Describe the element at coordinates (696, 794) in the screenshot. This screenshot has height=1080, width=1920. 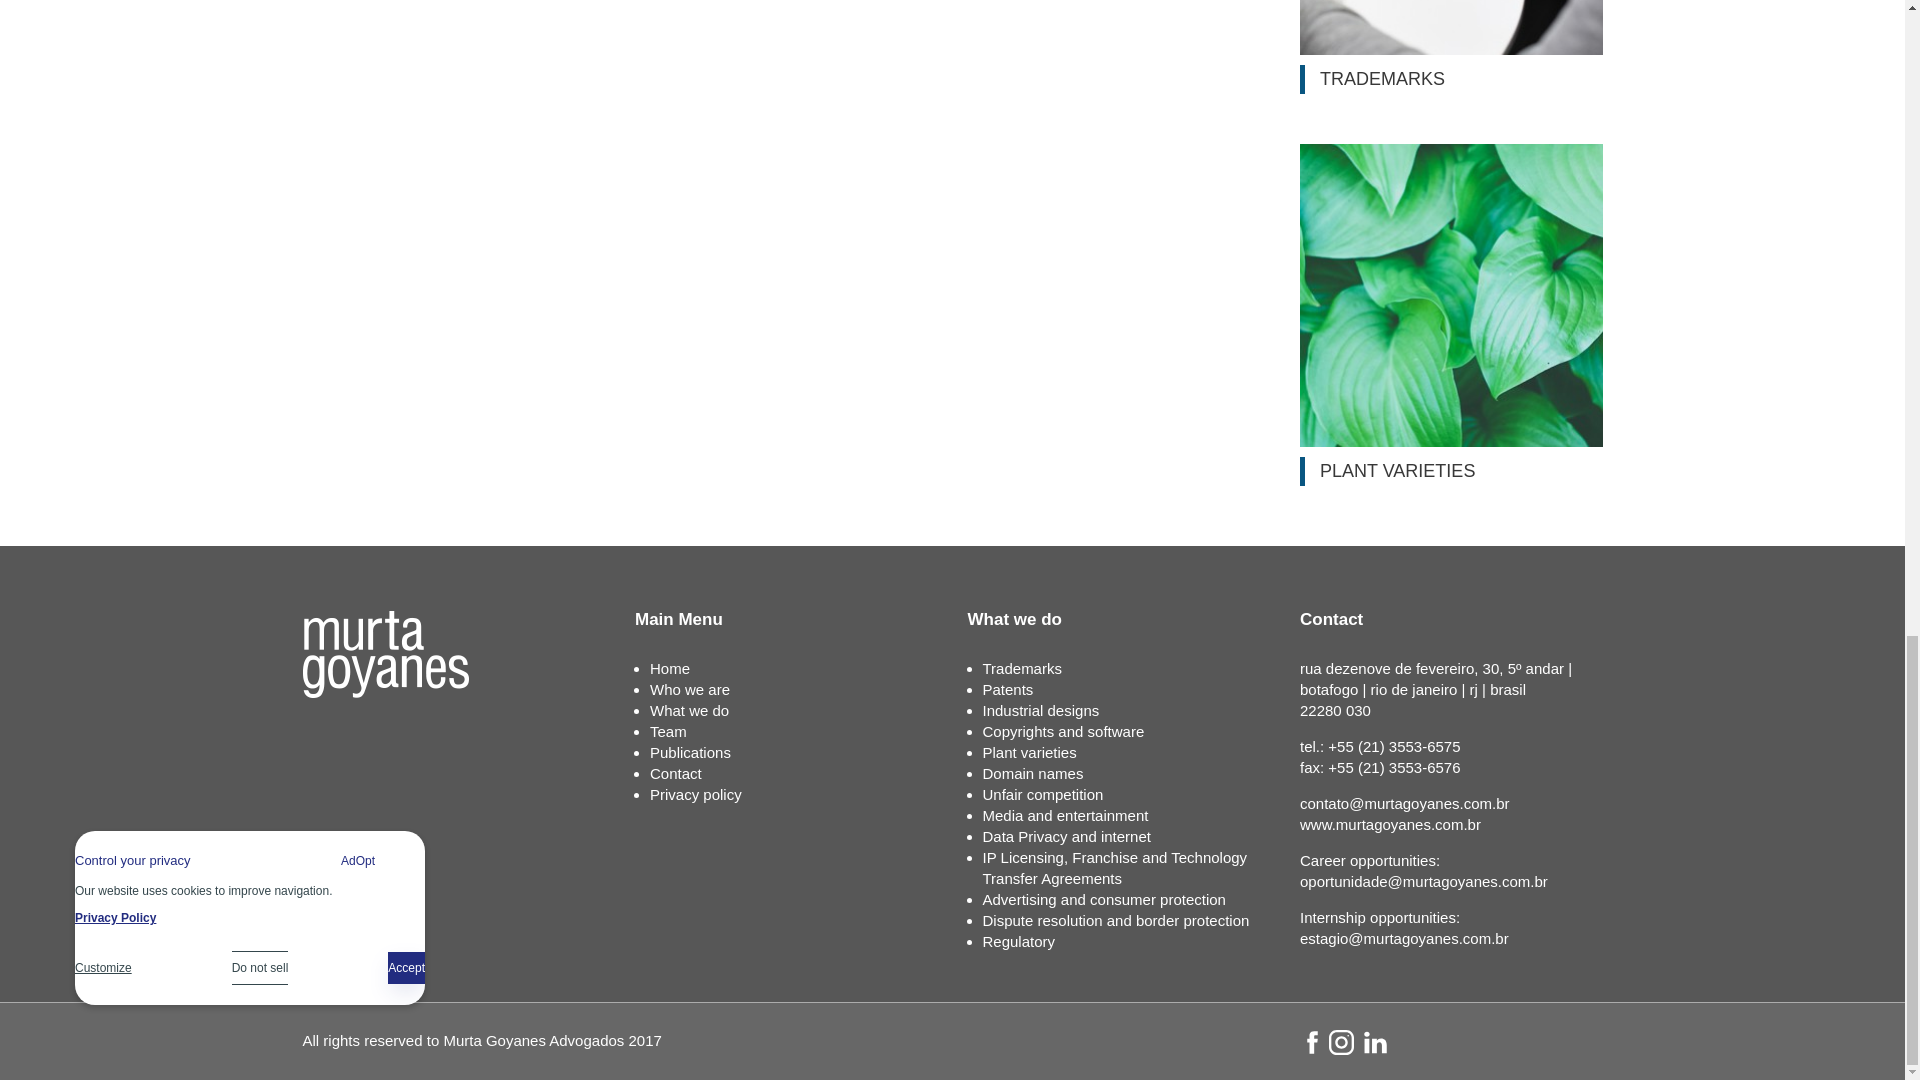
I see `Privacy policy` at that location.